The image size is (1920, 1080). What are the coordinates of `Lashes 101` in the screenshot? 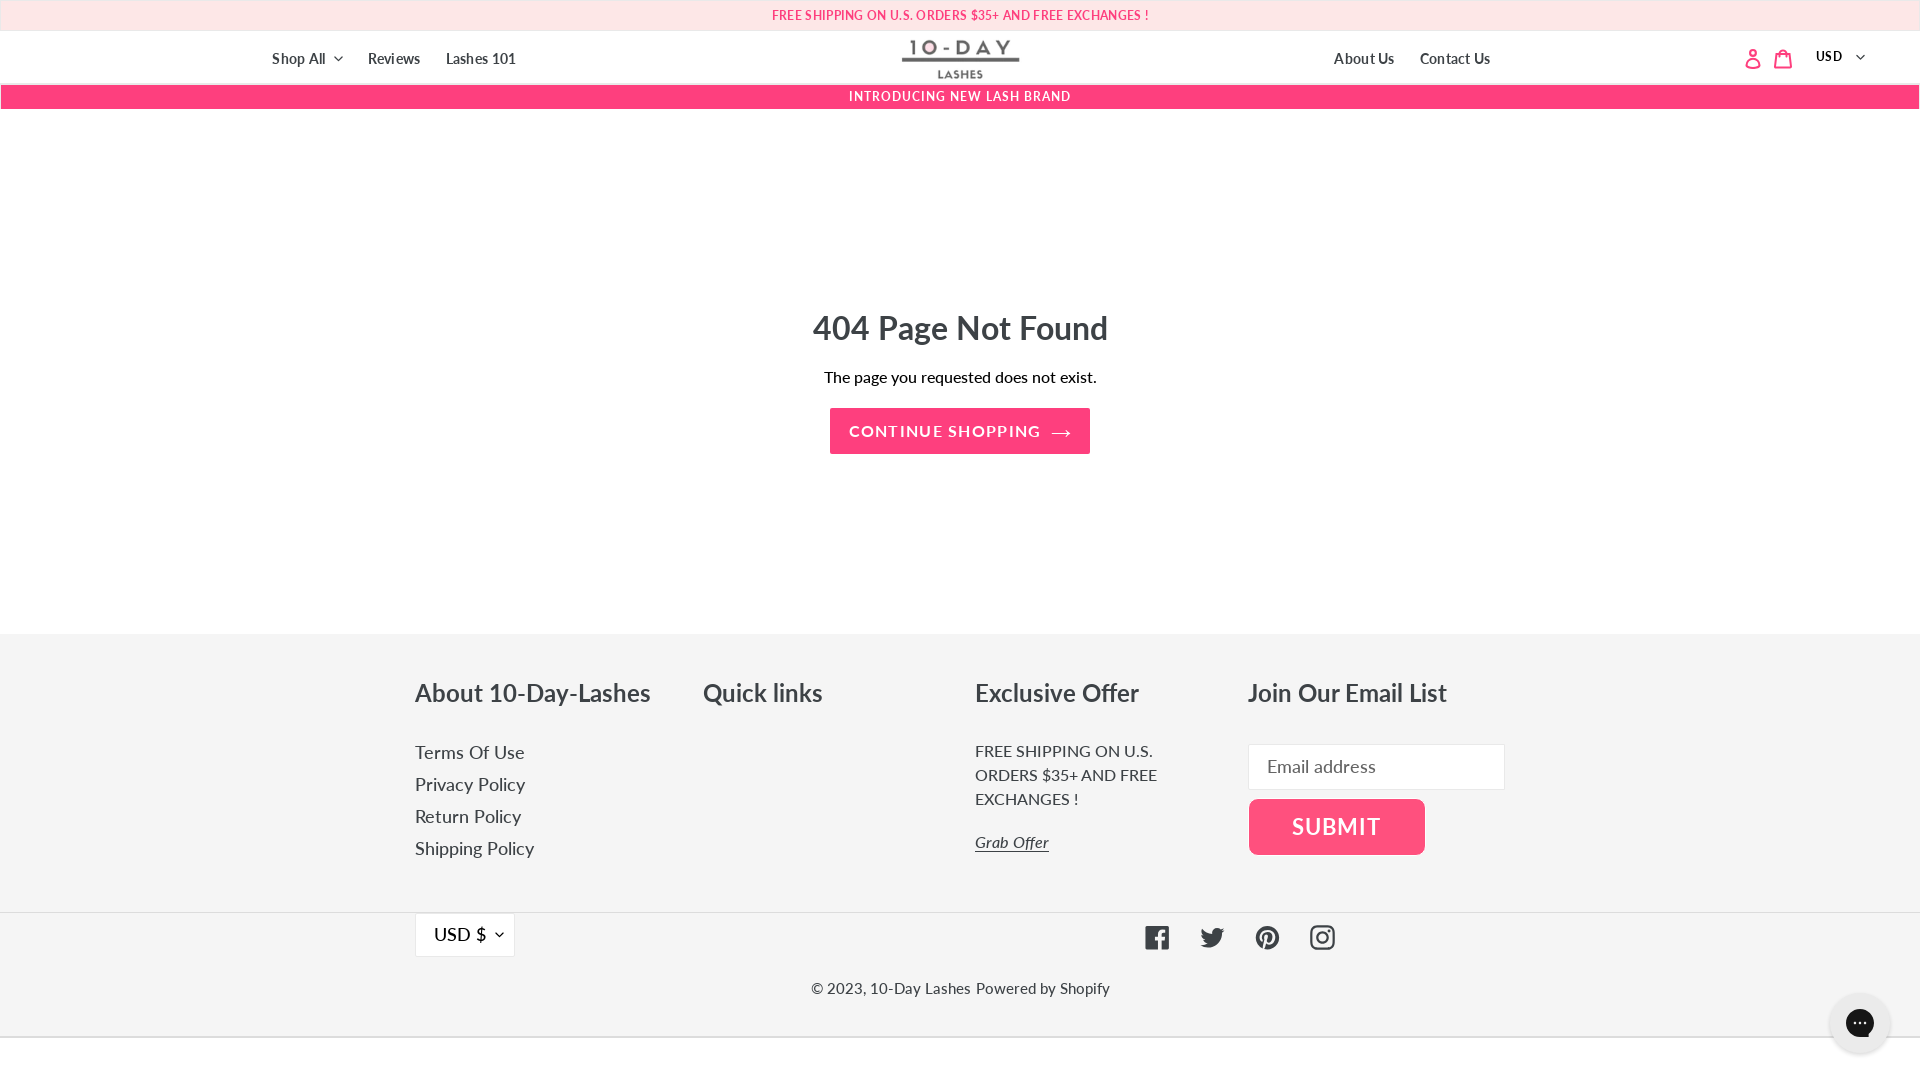 It's located at (482, 56).